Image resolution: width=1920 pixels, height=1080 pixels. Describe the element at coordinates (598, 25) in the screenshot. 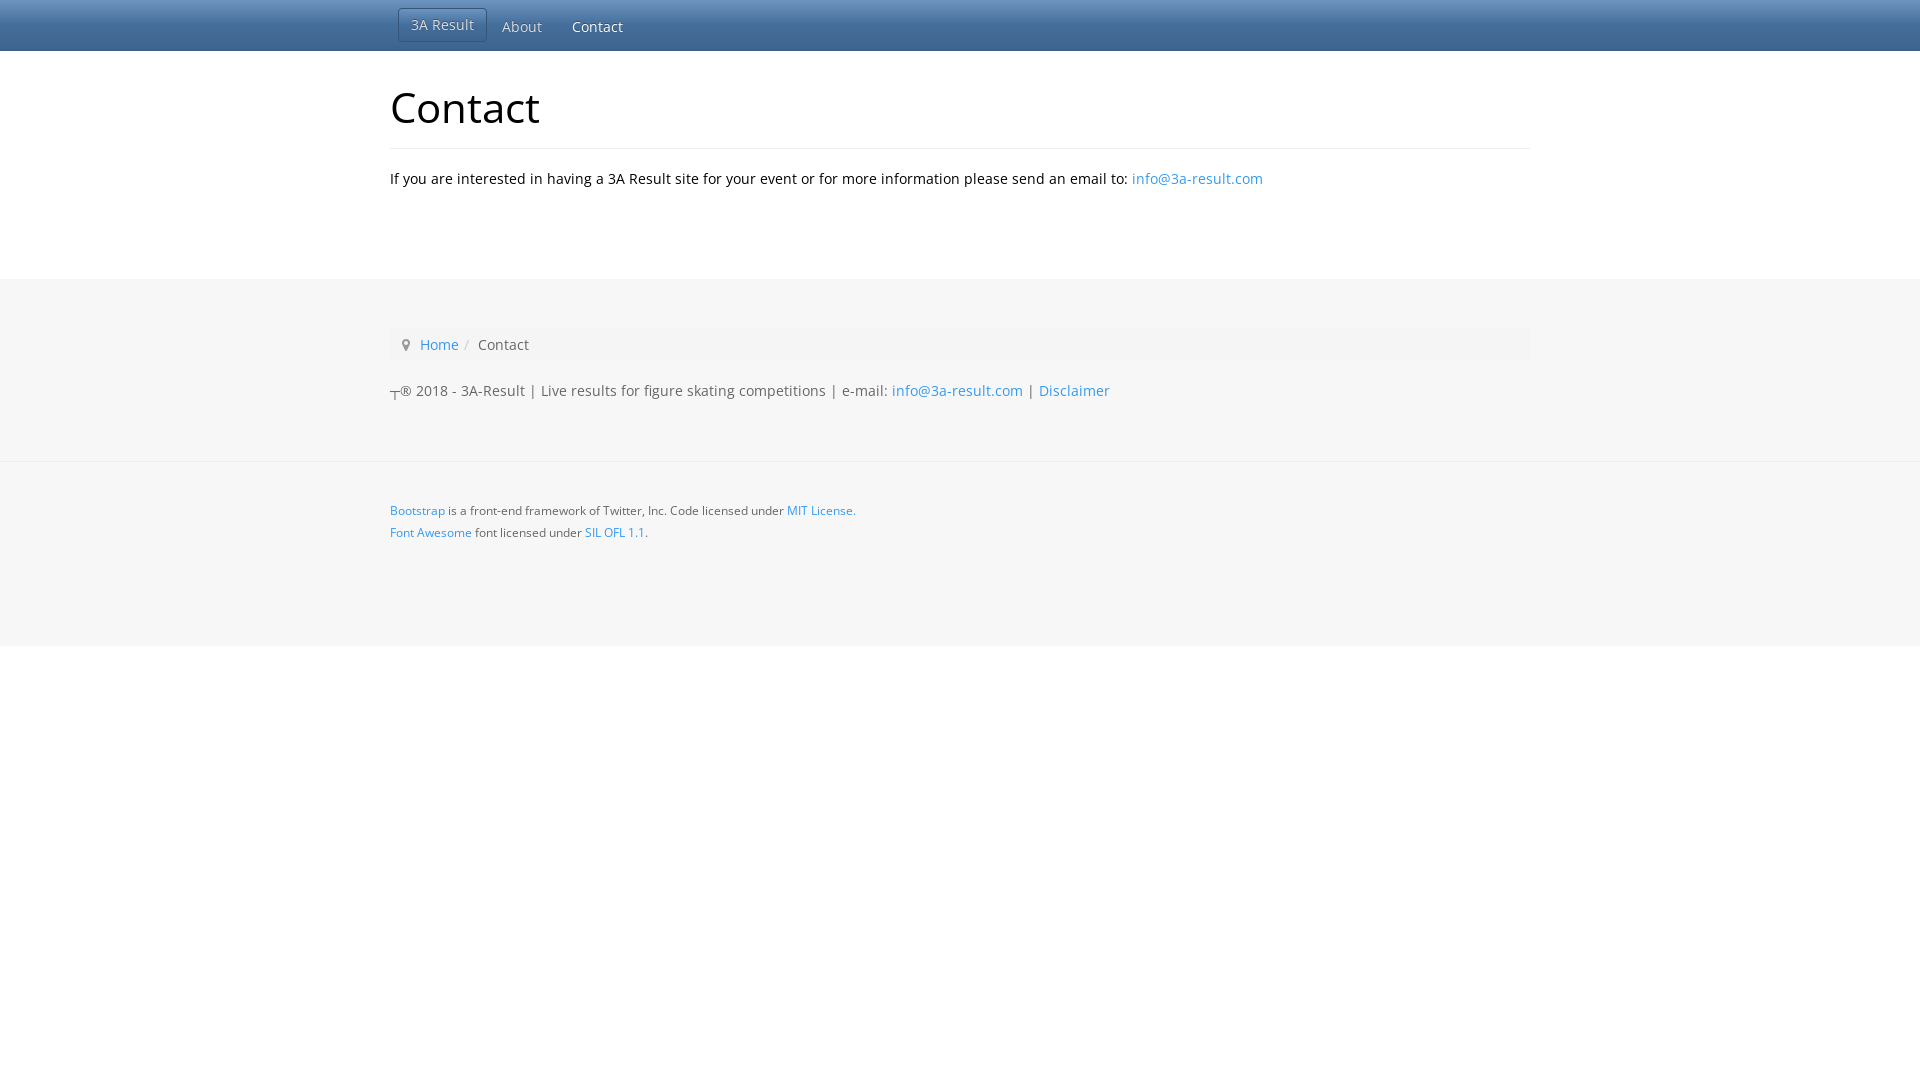

I see `Contact` at that location.